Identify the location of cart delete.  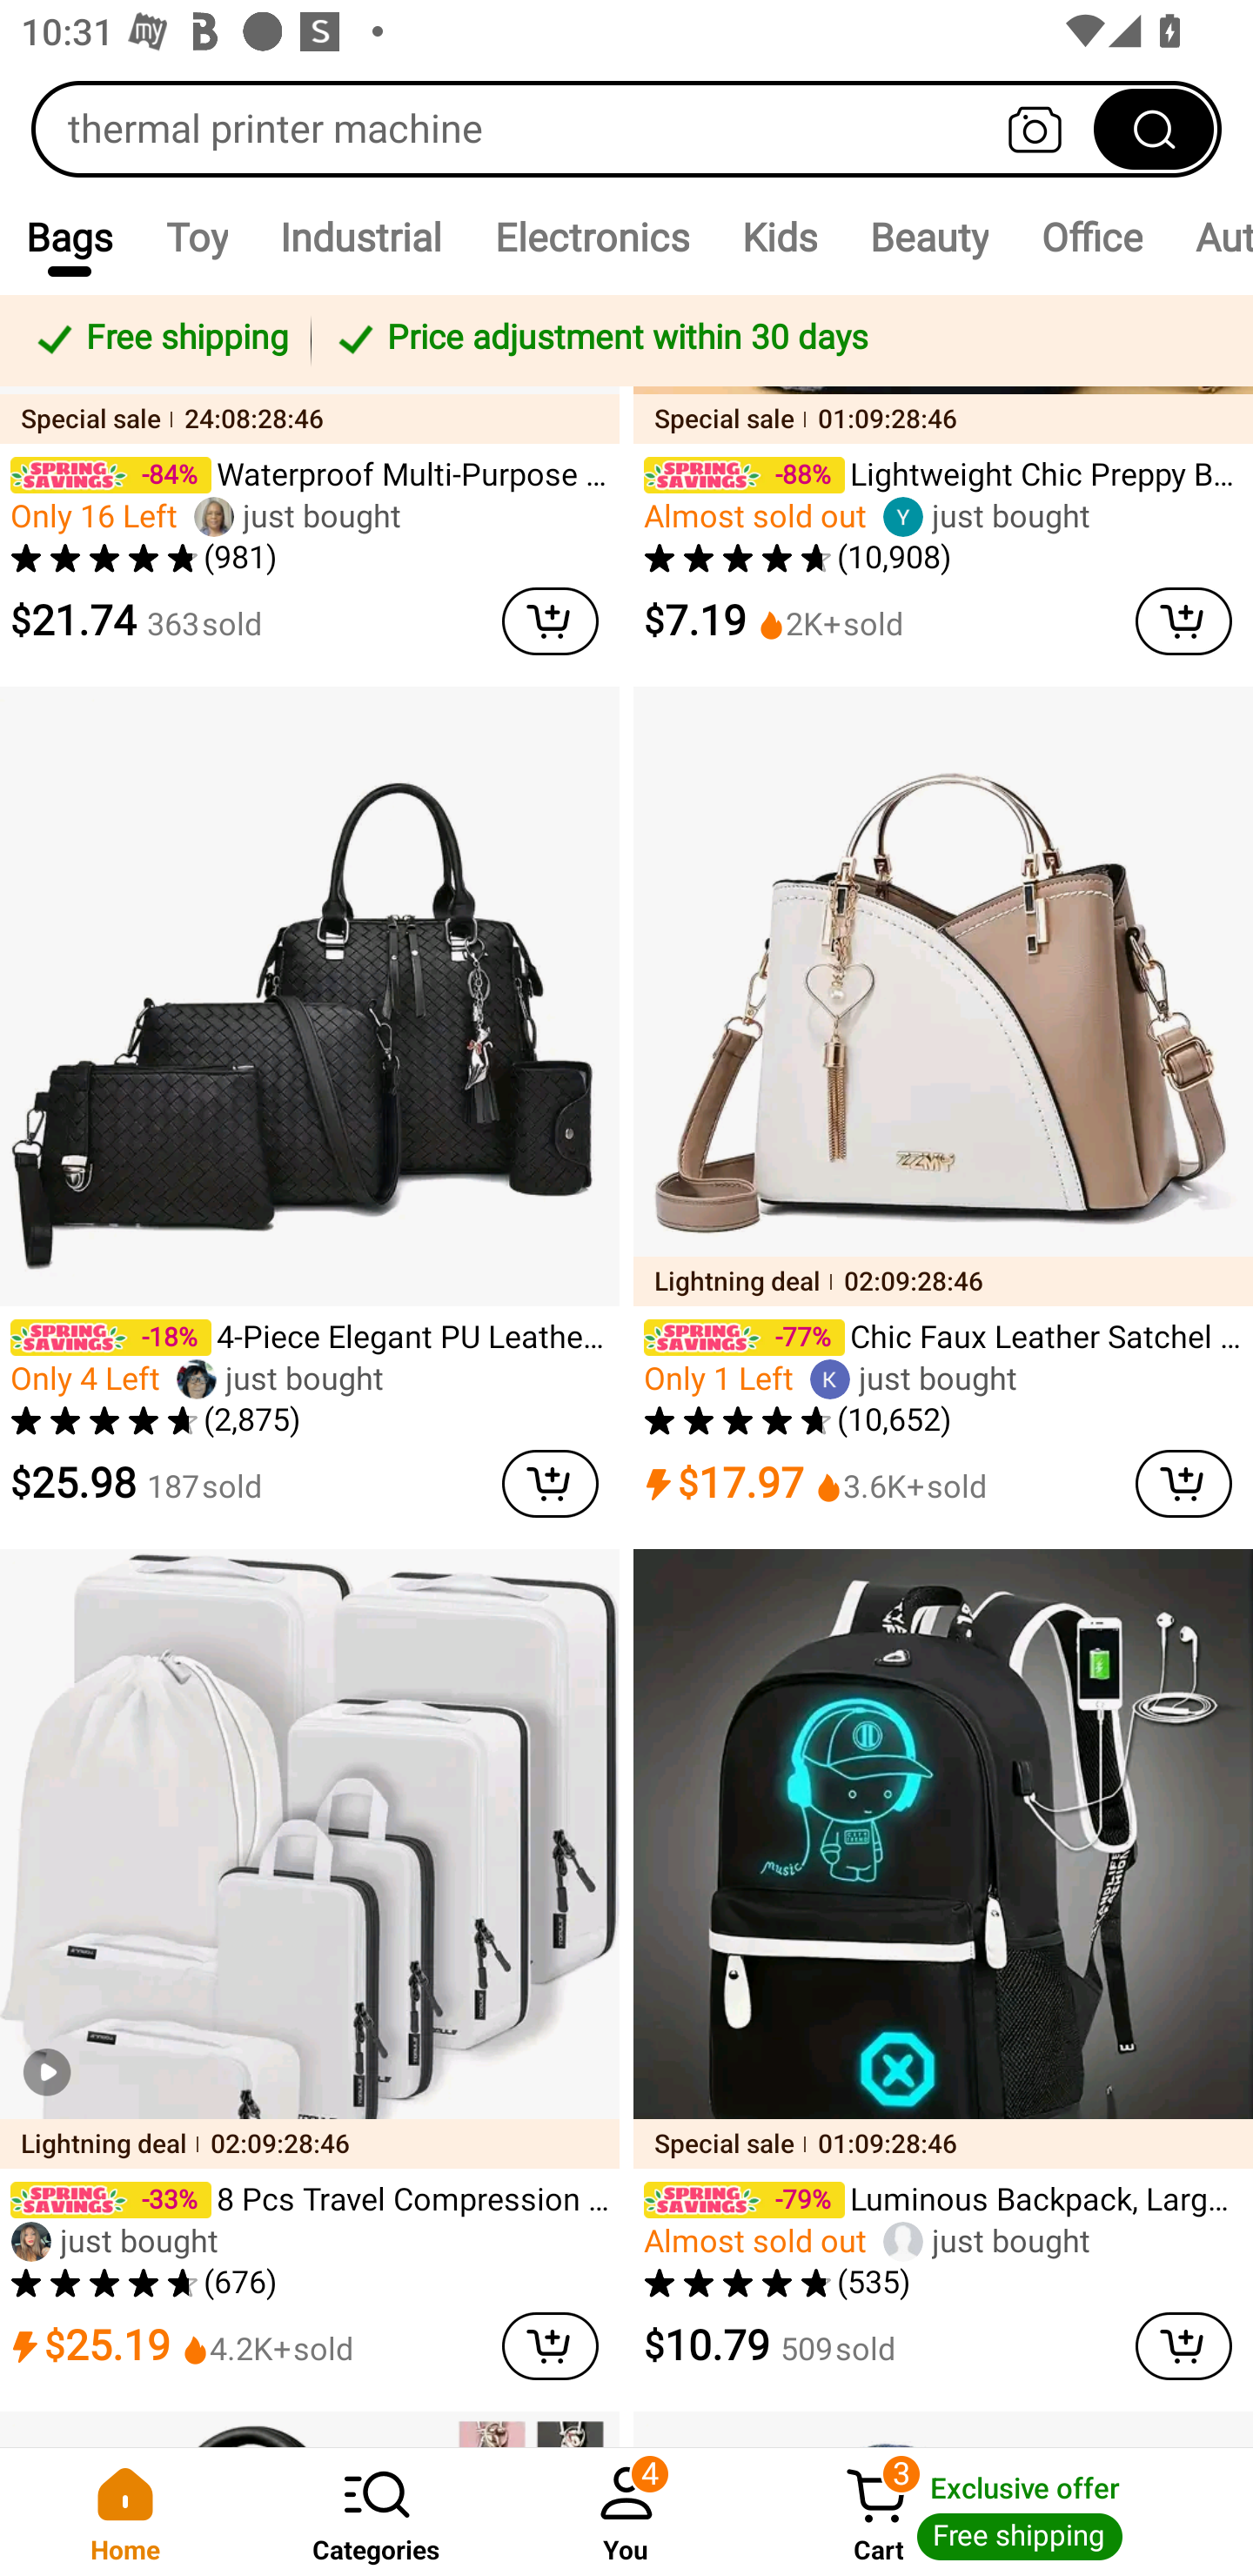
(1183, 2346).